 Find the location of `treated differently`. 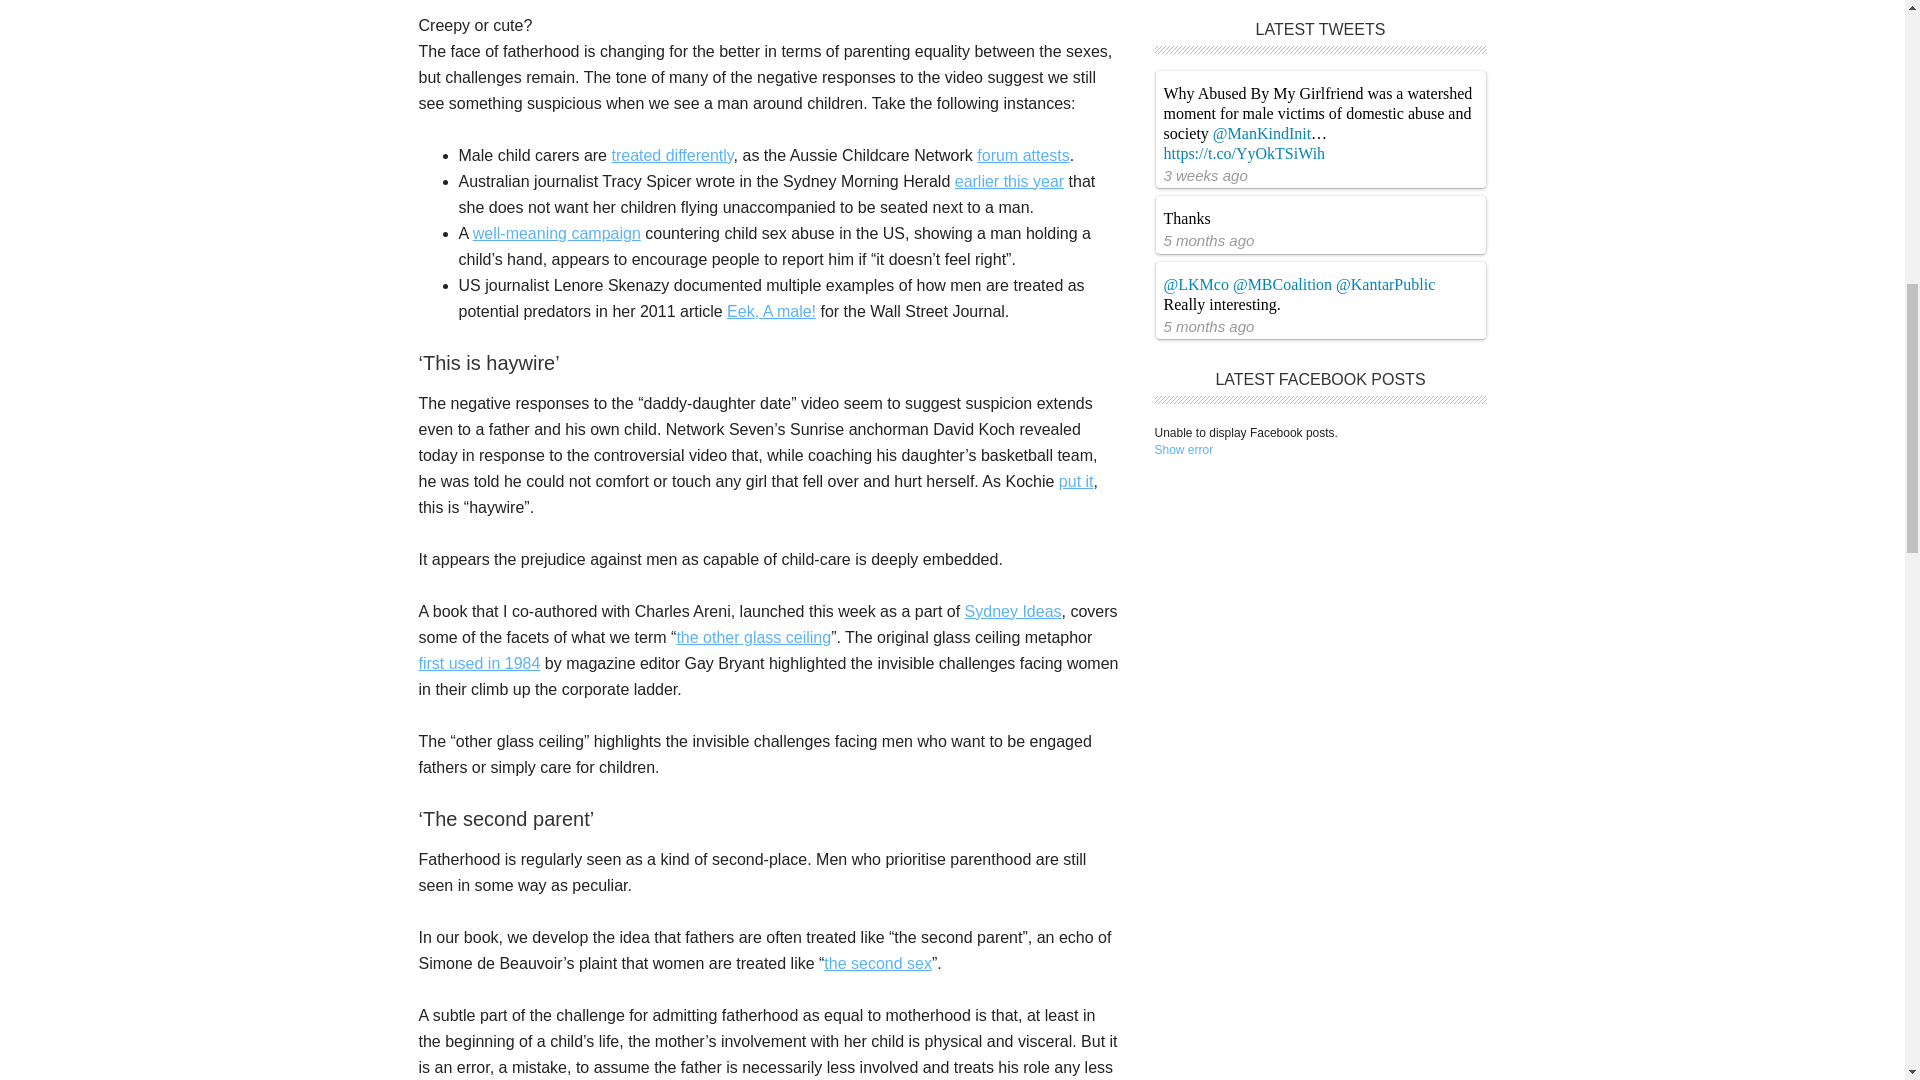

treated differently is located at coordinates (672, 155).